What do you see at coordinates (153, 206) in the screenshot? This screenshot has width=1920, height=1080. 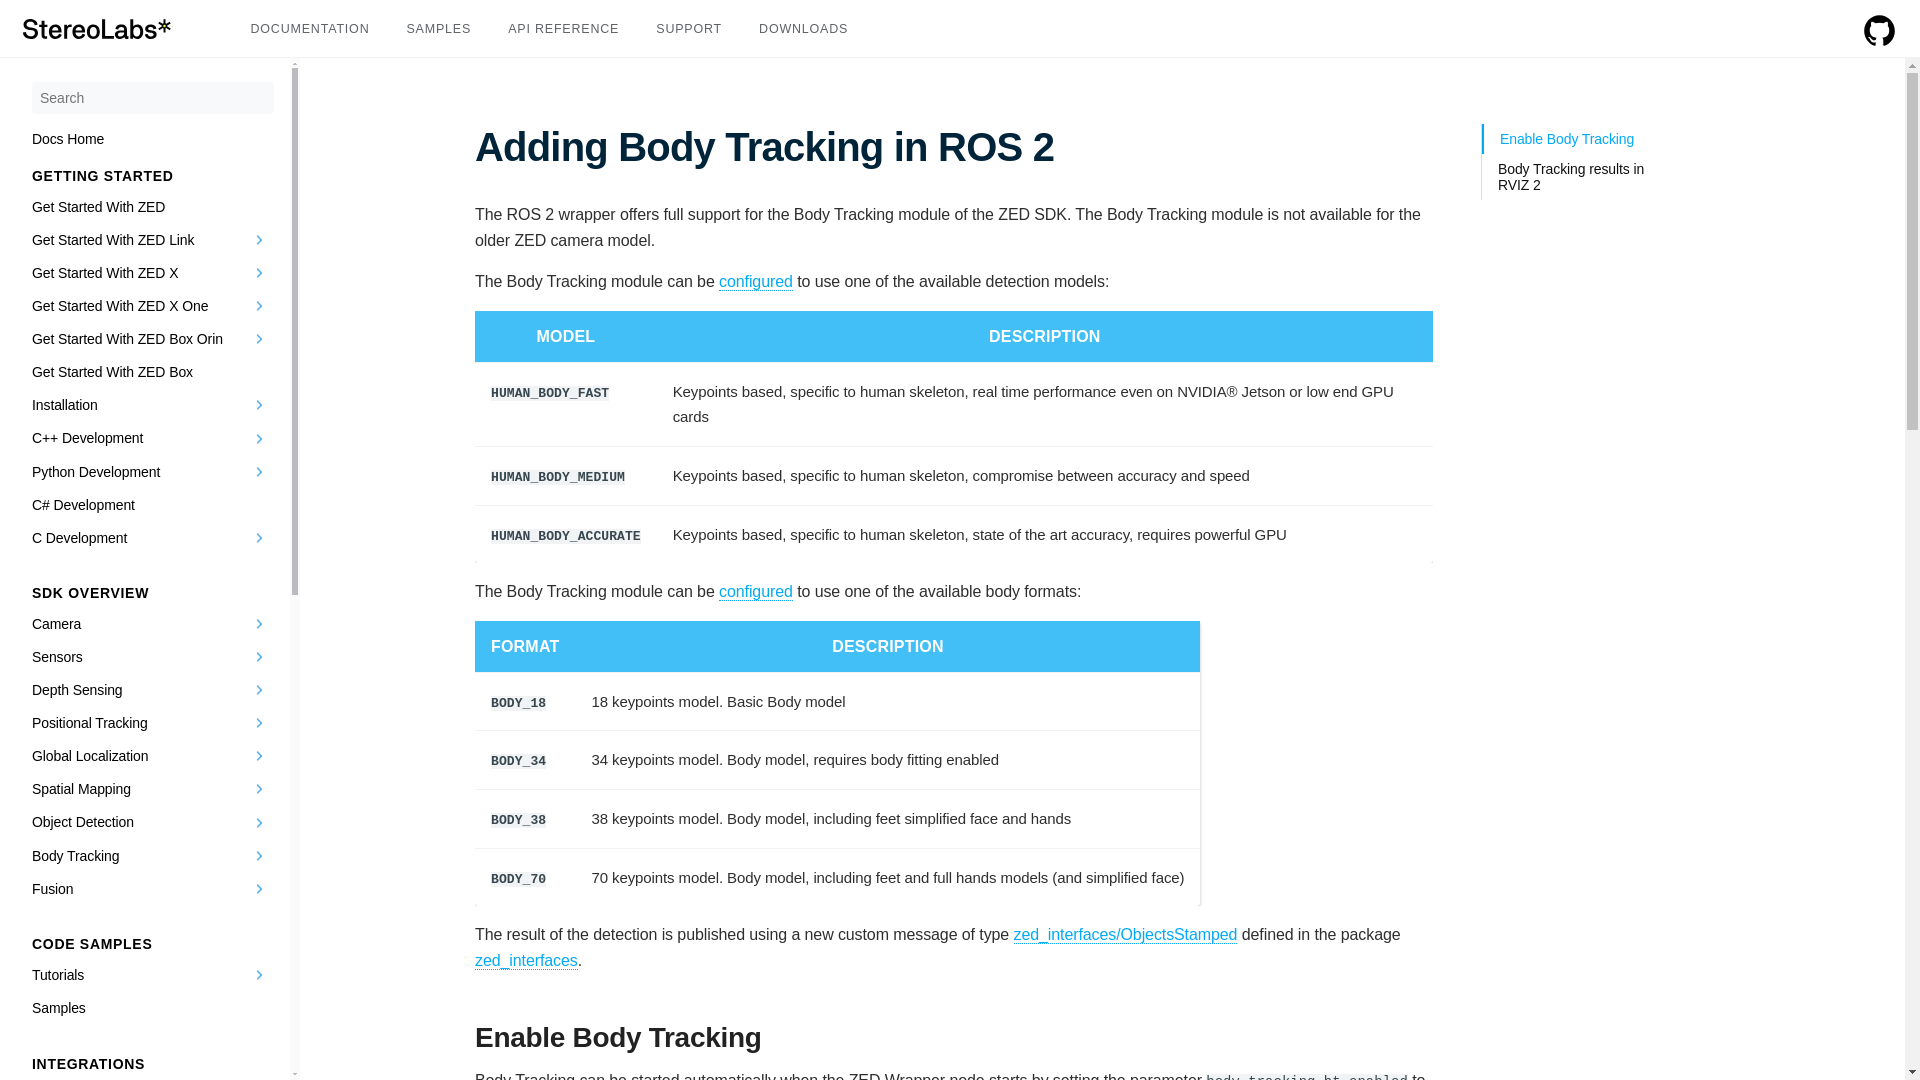 I see `Get Started With ZED` at bounding box center [153, 206].